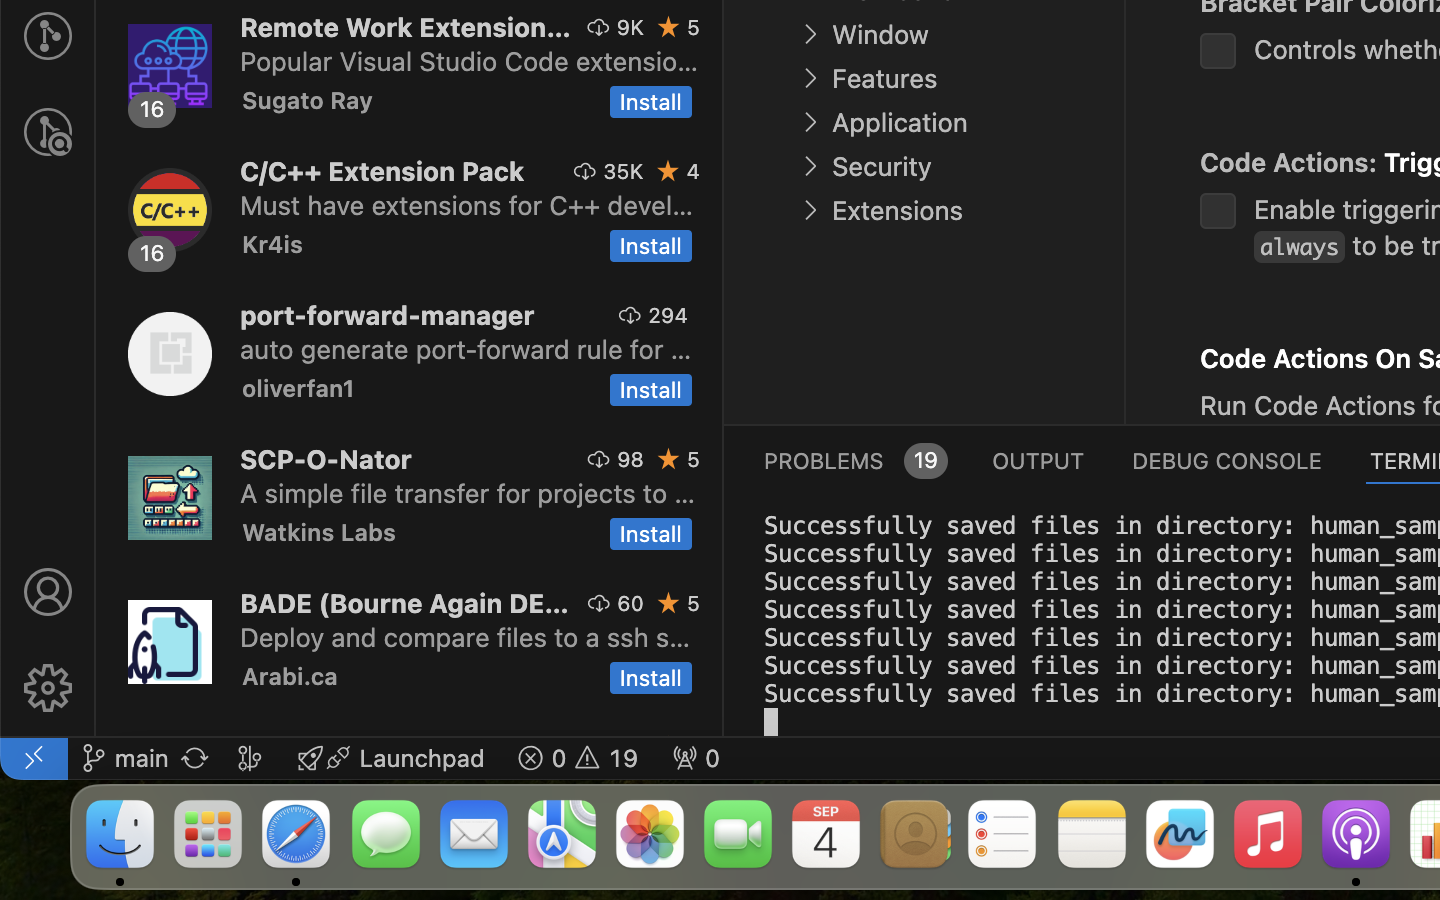 The height and width of the screenshot is (900, 1440). Describe the element at coordinates (153, 109) in the screenshot. I see `16` at that location.